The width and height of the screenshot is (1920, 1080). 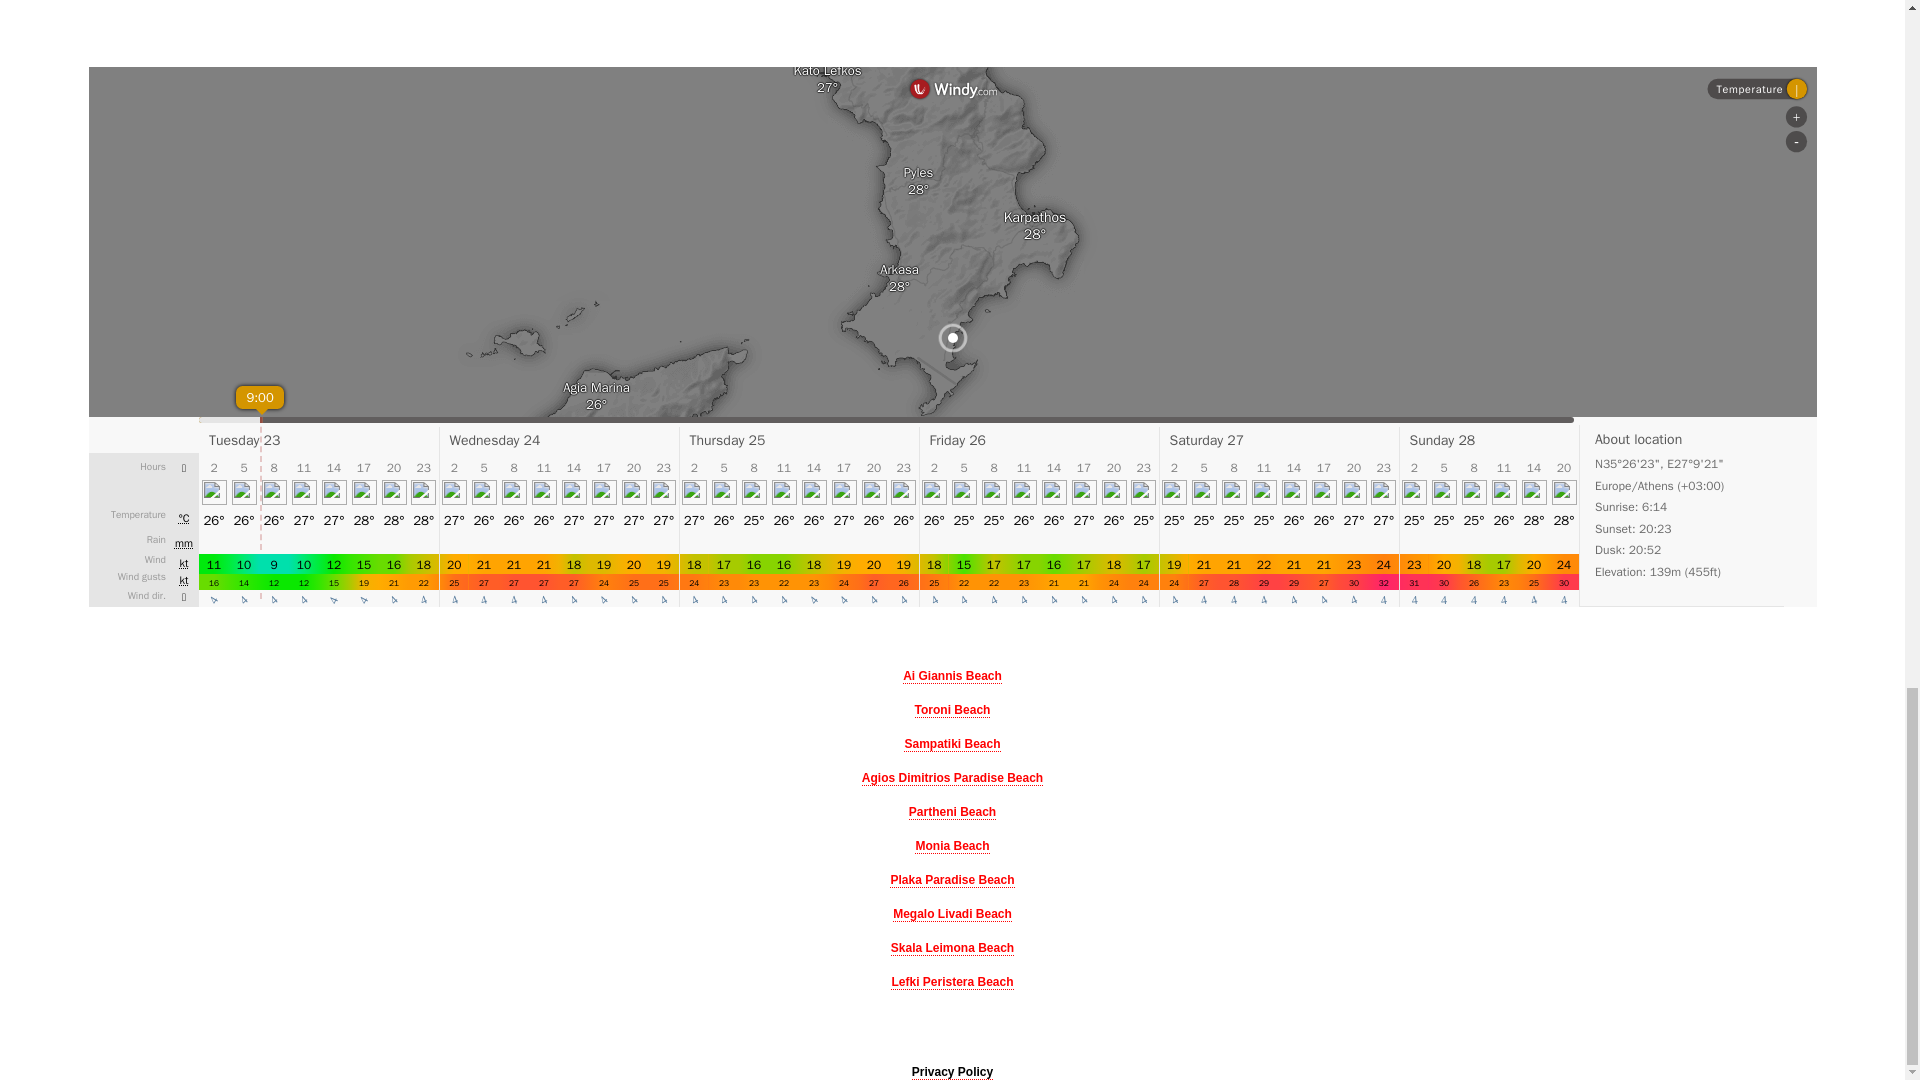 What do you see at coordinates (952, 676) in the screenshot?
I see `Ai Giannis Beach` at bounding box center [952, 676].